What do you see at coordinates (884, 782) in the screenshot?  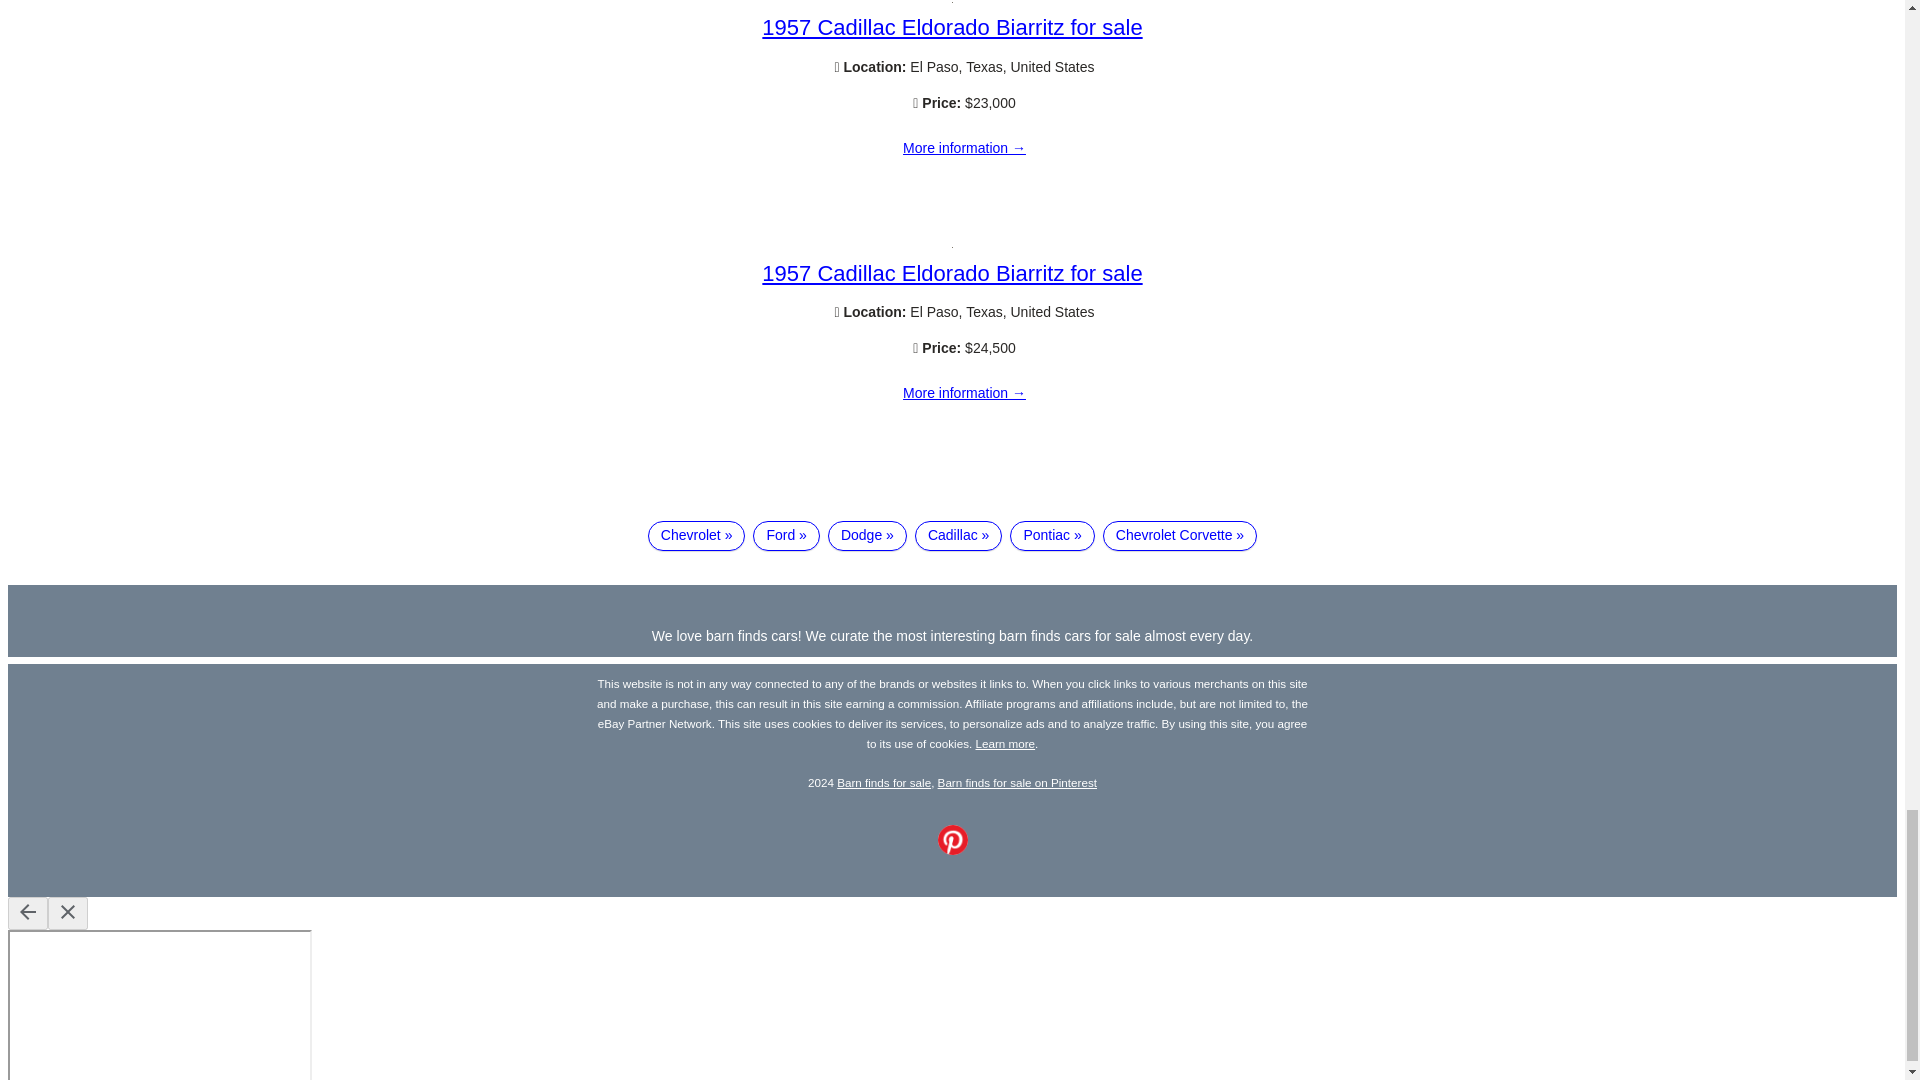 I see `Barn finds for sale` at bounding box center [884, 782].